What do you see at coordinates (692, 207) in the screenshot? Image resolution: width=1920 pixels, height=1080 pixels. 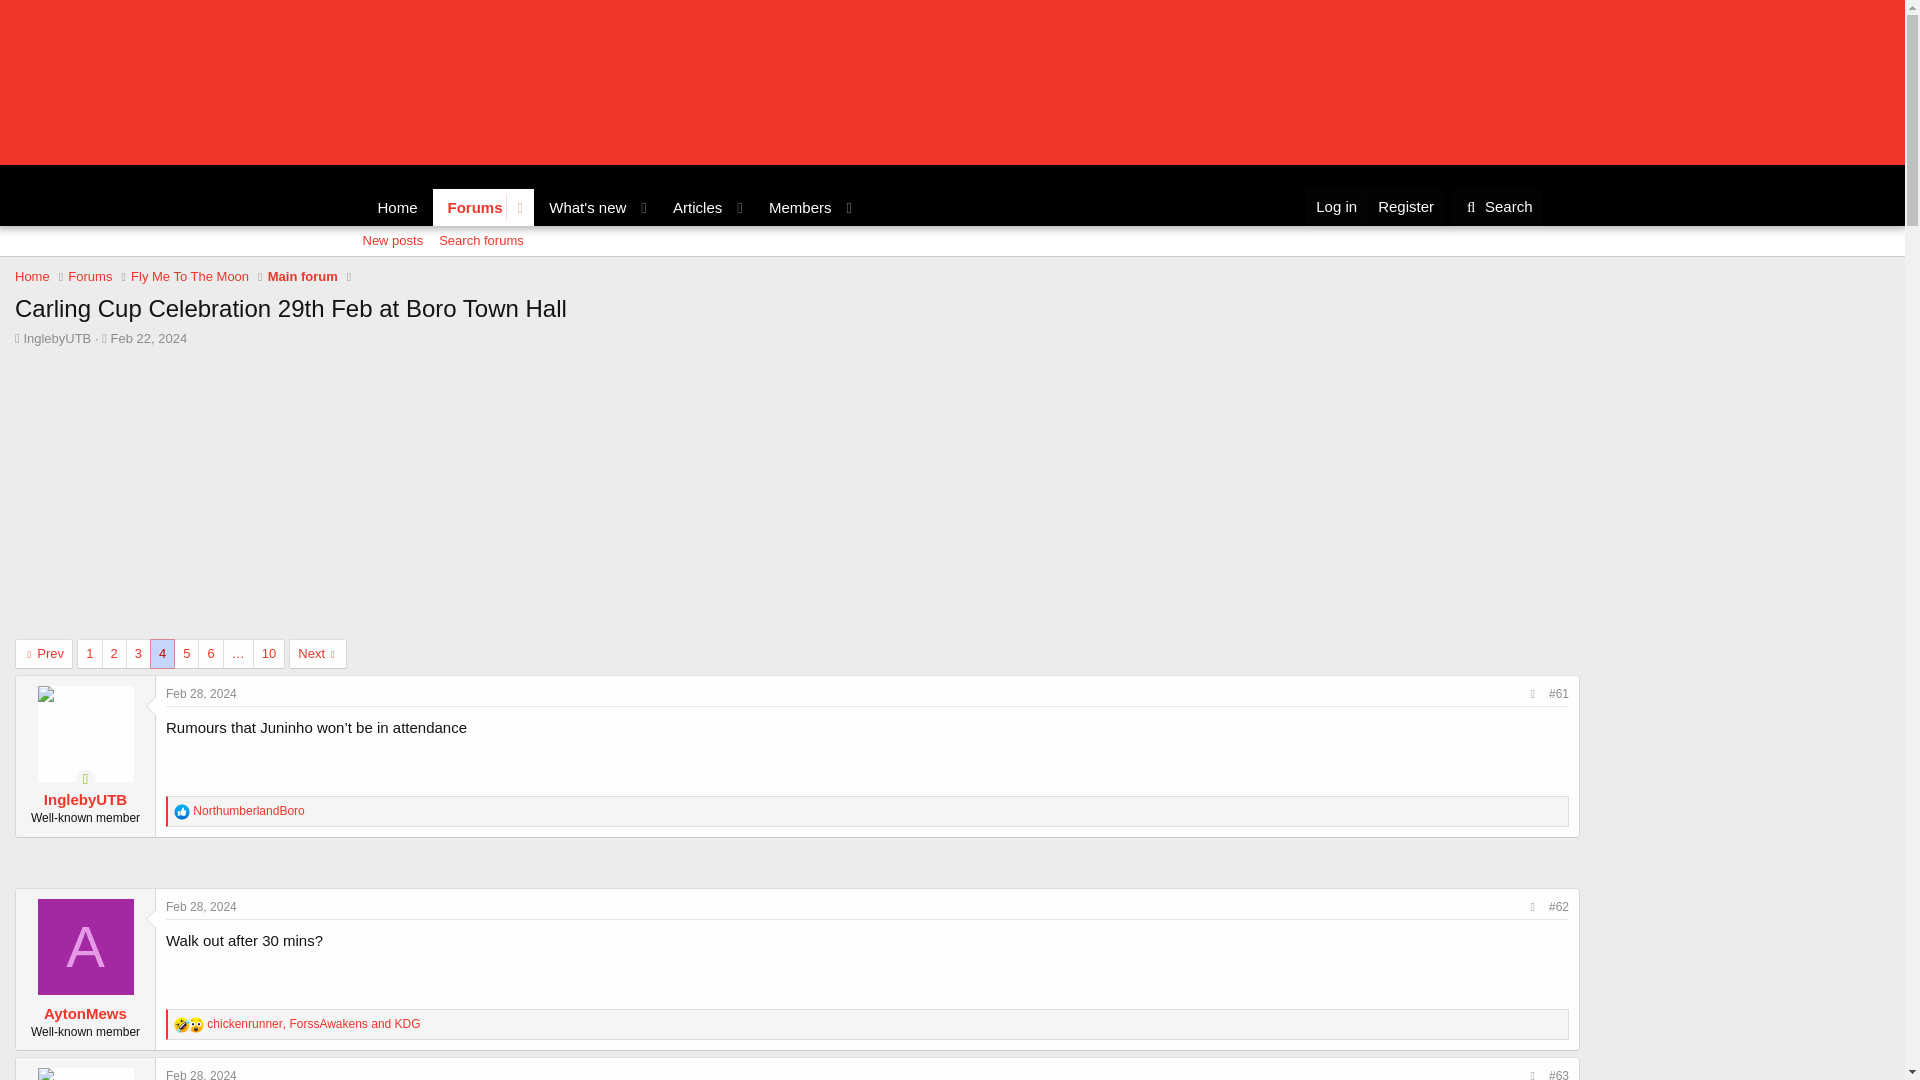 I see `Home` at bounding box center [692, 207].